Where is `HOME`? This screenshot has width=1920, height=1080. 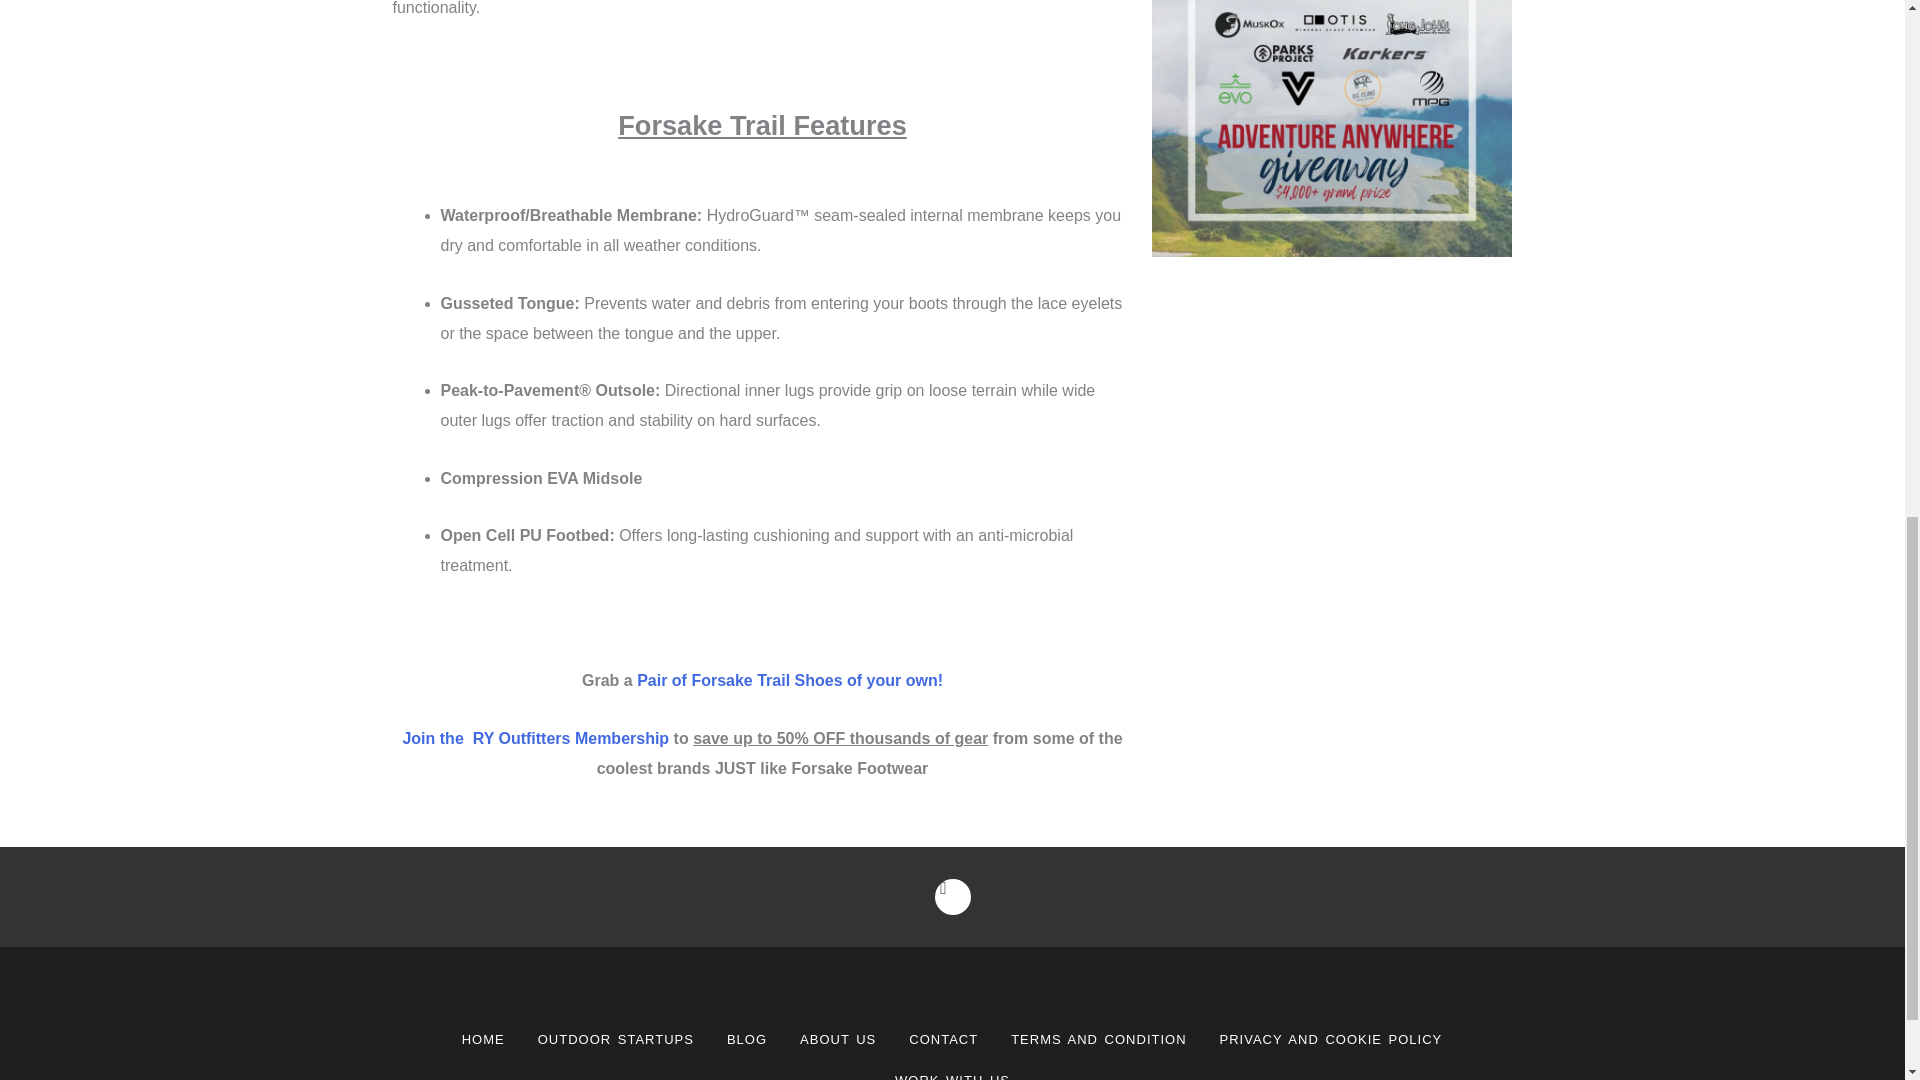 HOME is located at coordinates (482, 1039).